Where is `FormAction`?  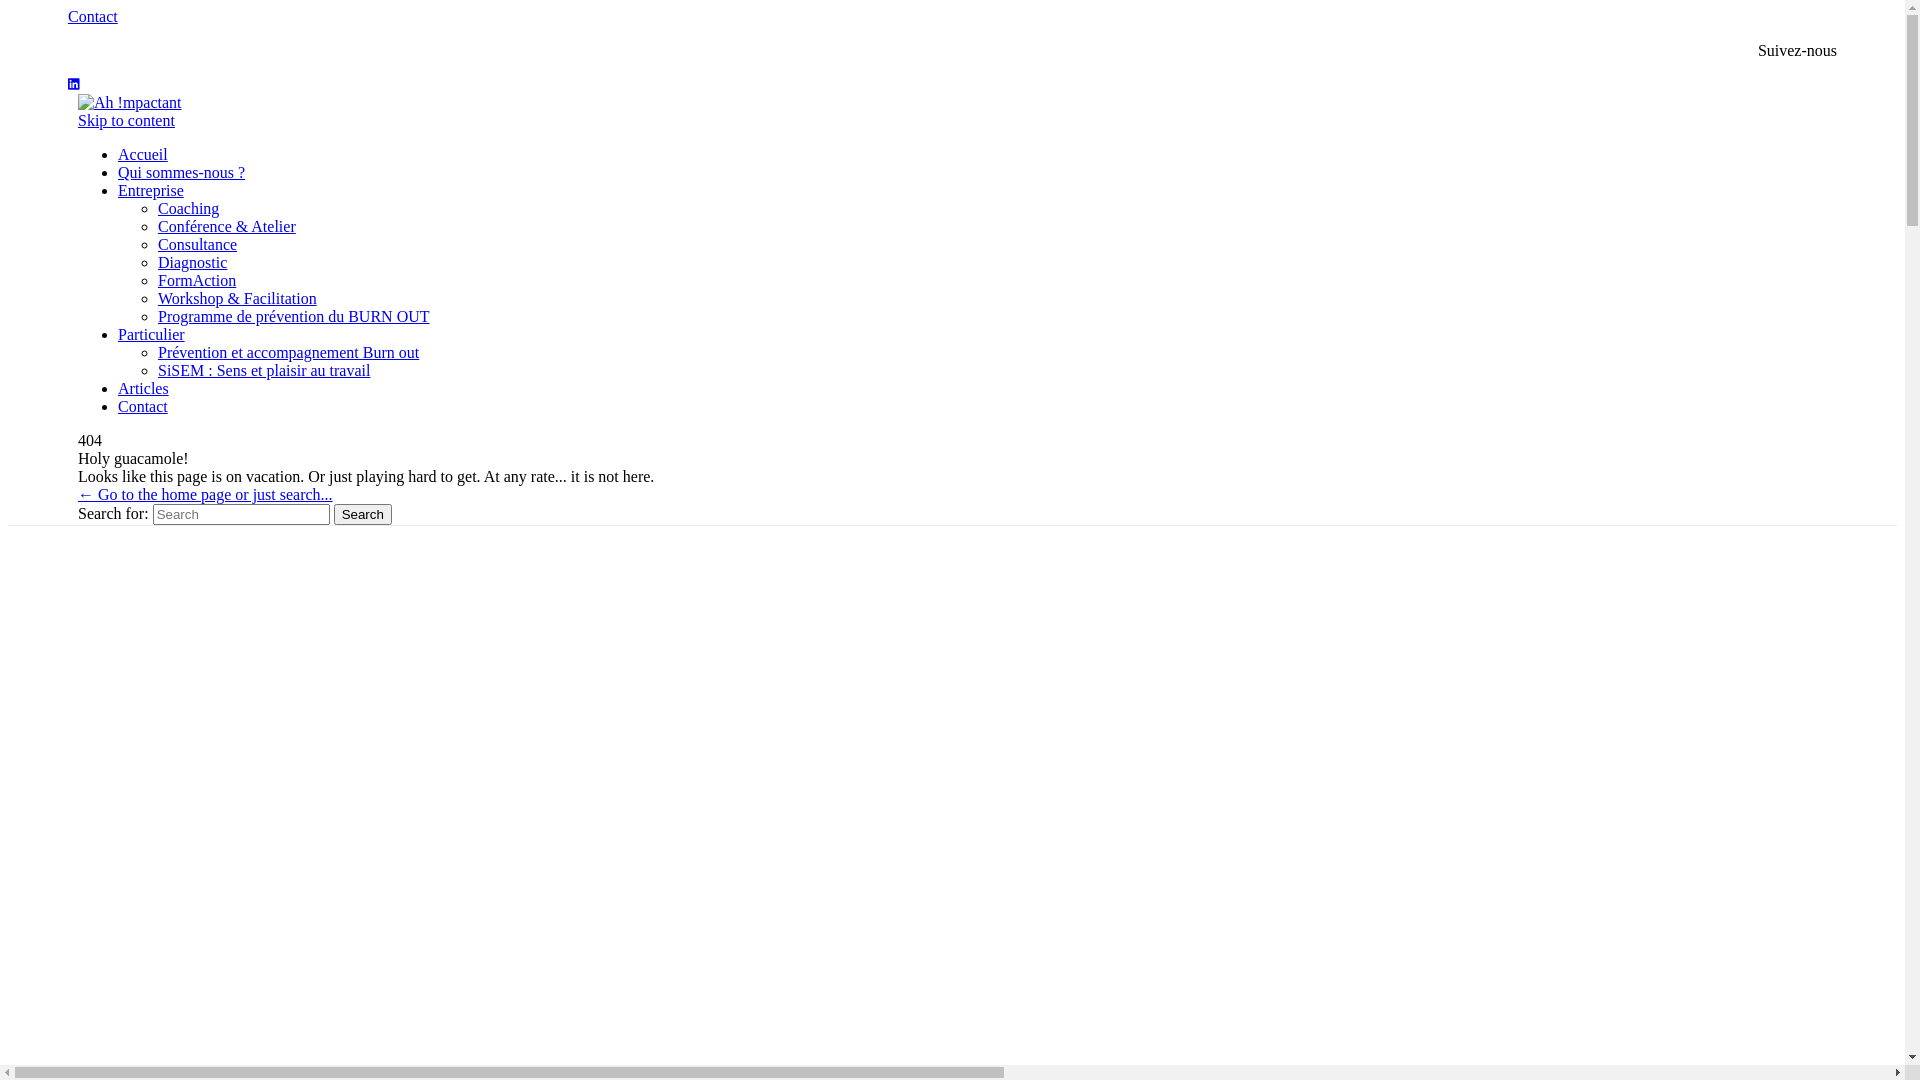 FormAction is located at coordinates (197, 280).